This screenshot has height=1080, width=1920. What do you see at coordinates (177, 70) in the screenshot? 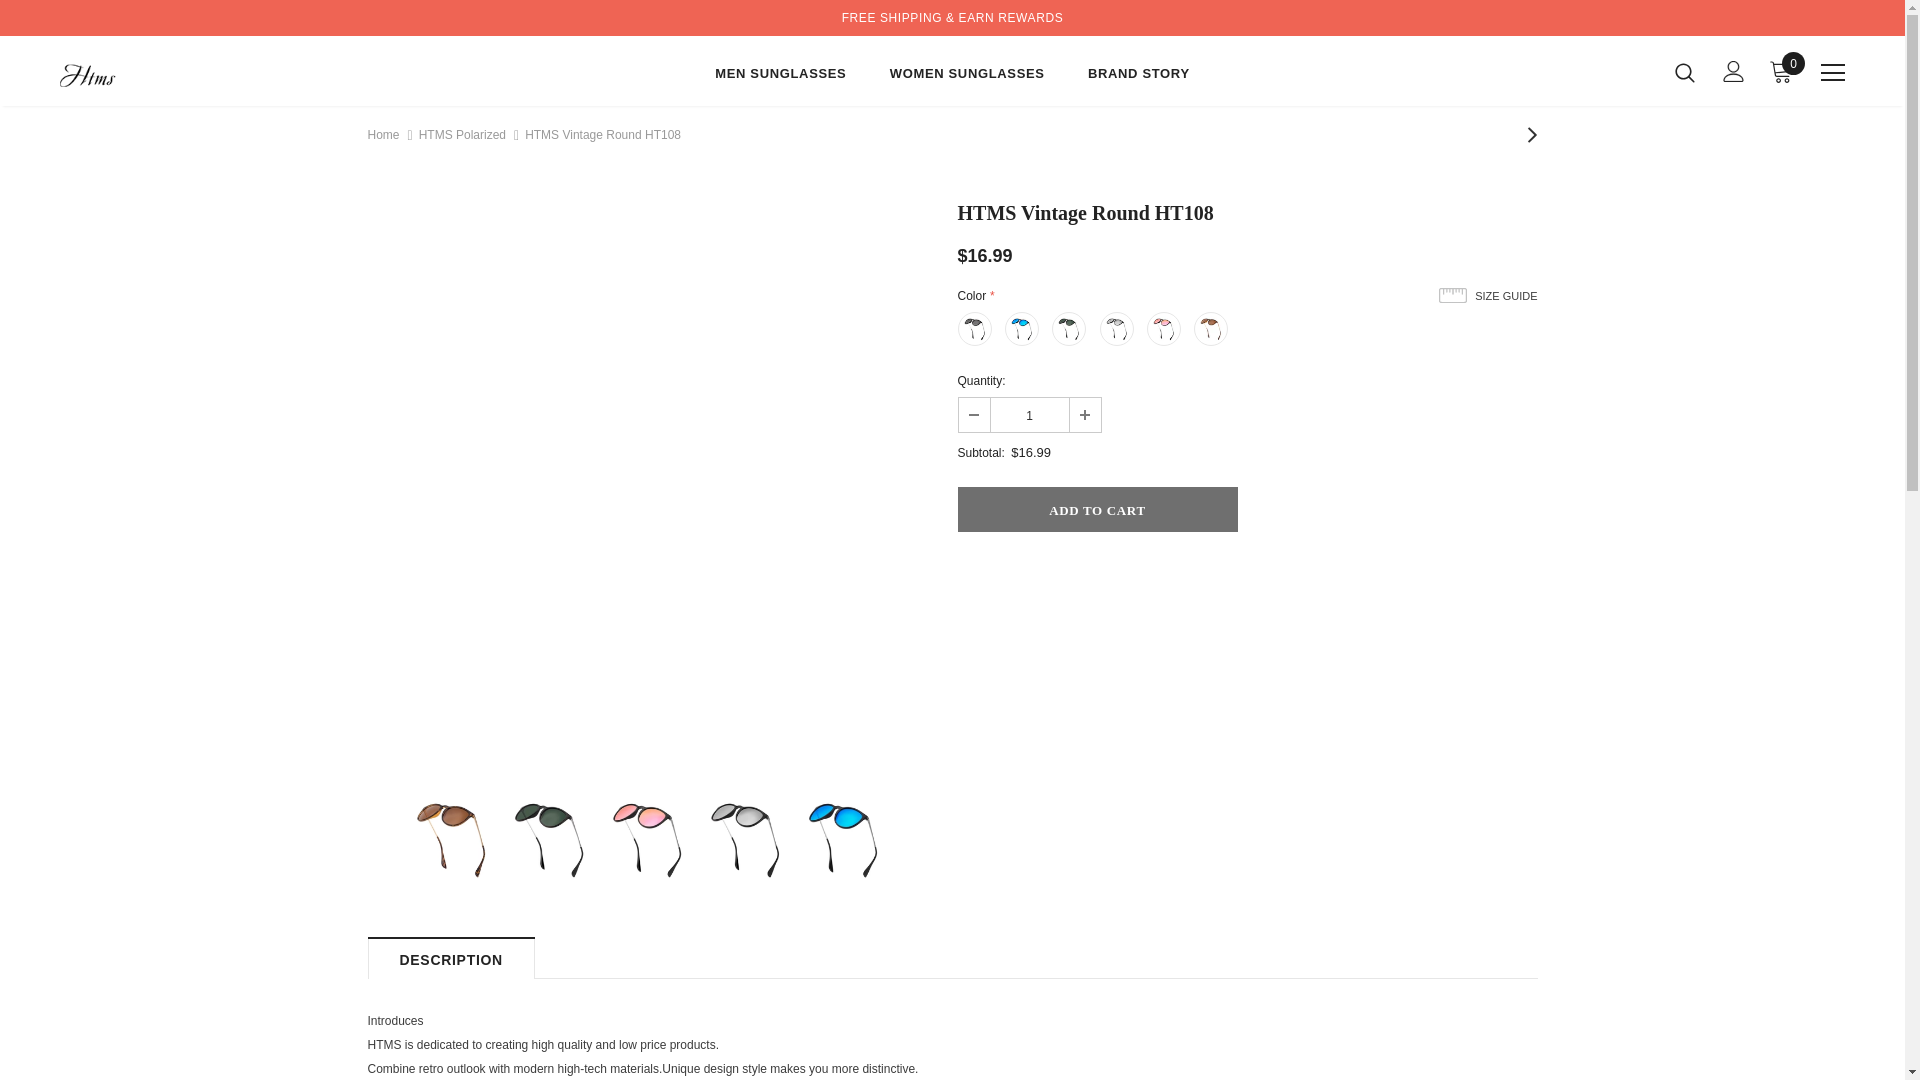
I see `Logo` at bounding box center [177, 70].